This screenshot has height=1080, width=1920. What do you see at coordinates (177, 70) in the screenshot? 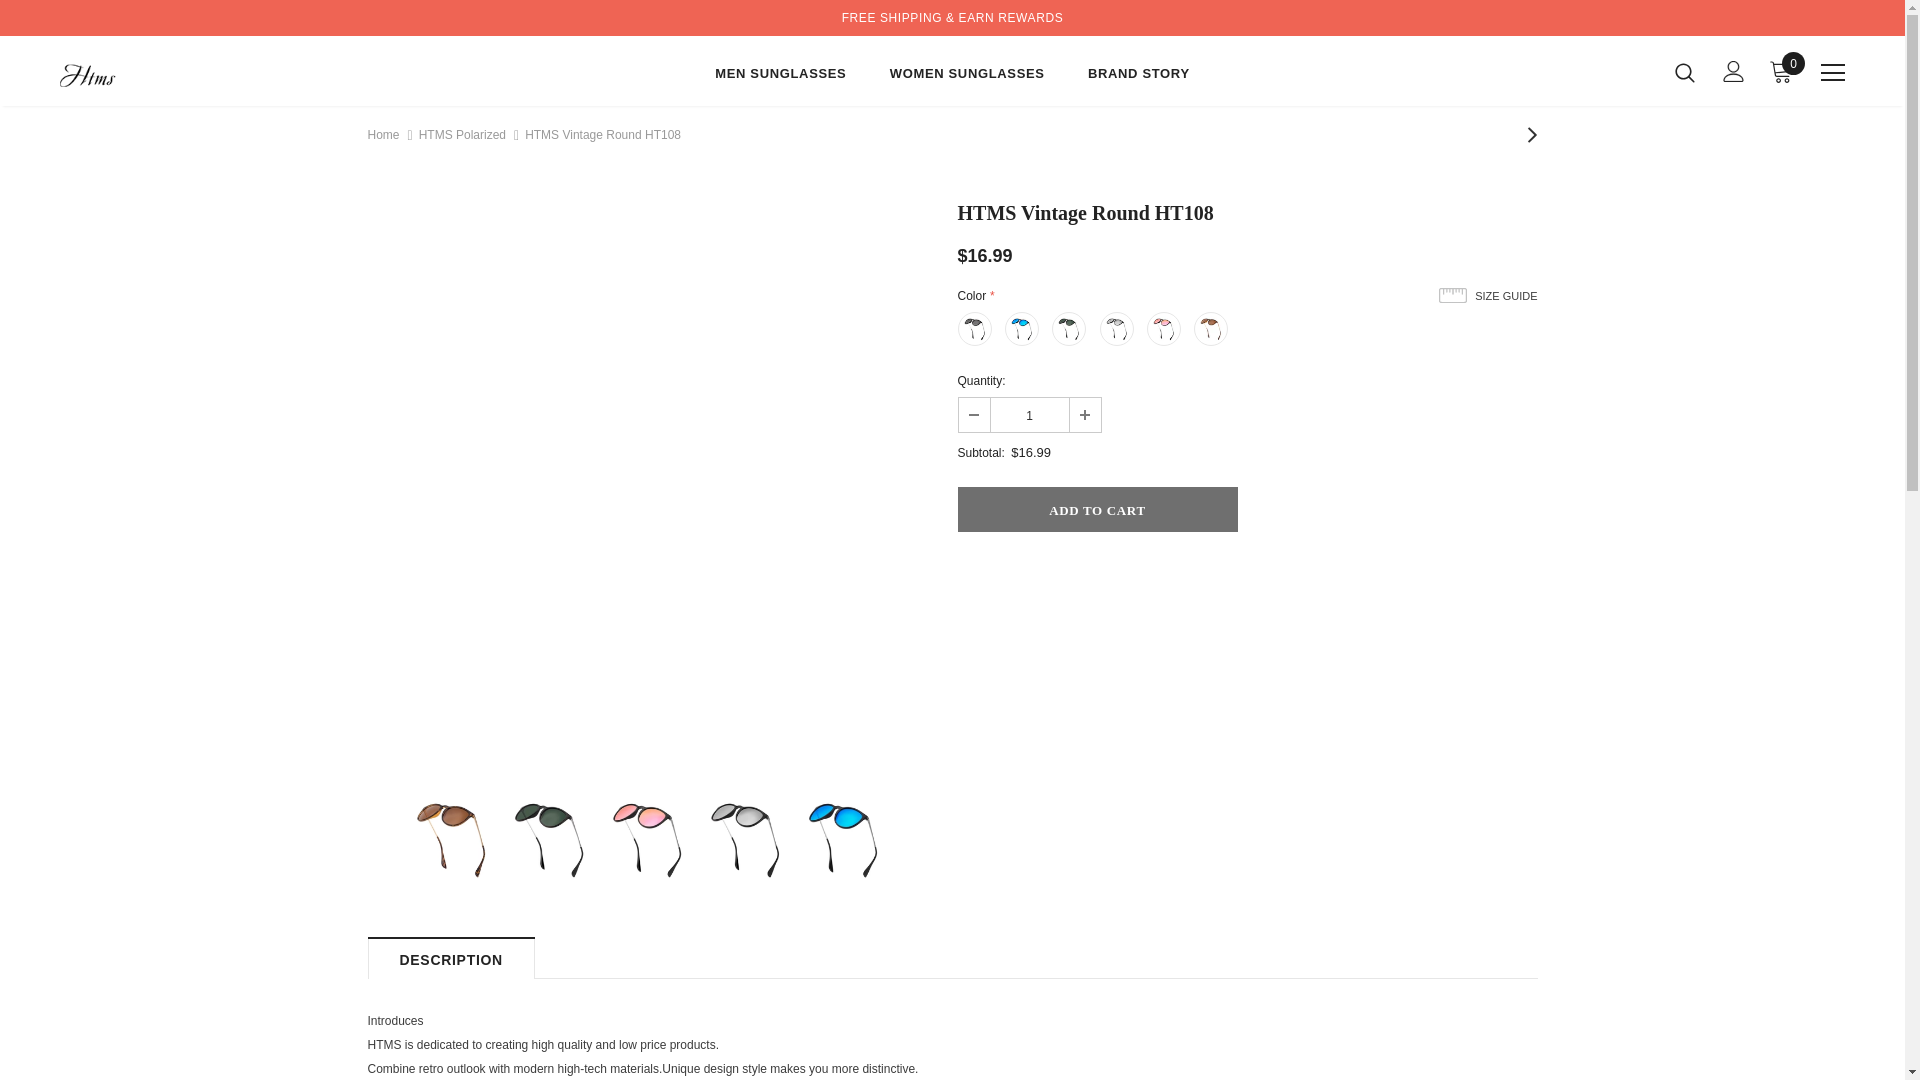
I see `Logo` at bounding box center [177, 70].